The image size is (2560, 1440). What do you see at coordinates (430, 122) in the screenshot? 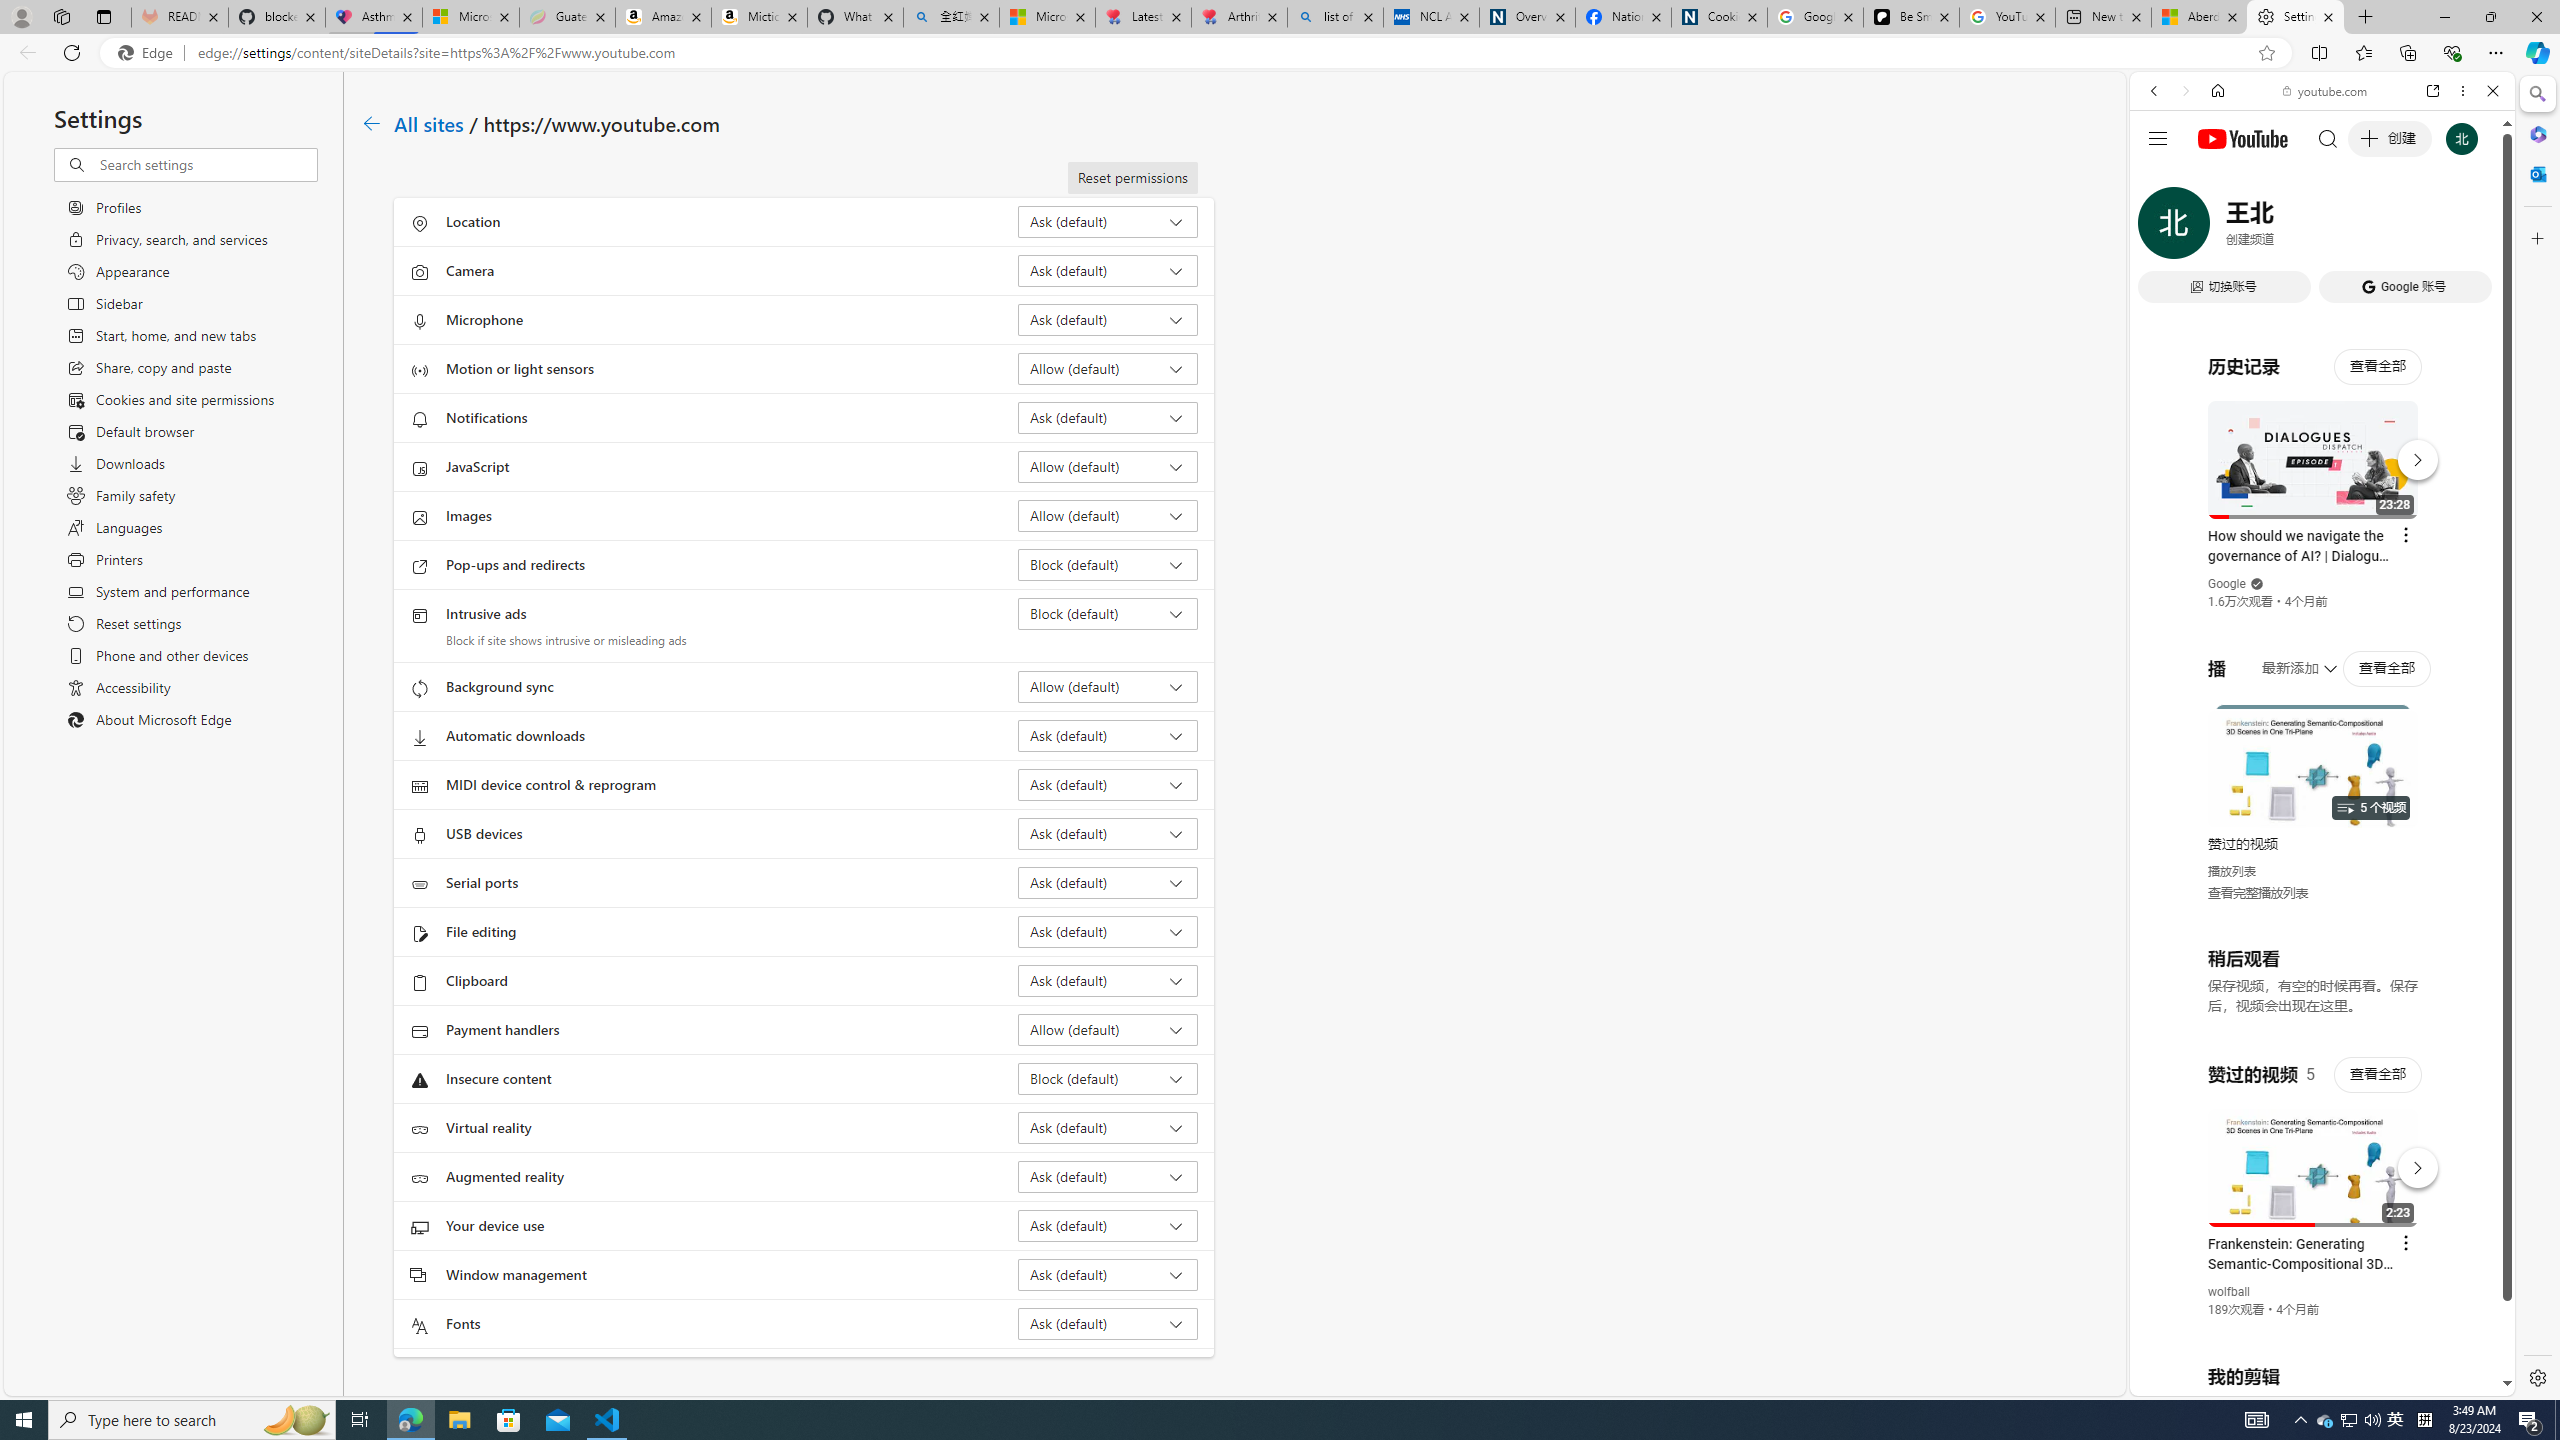
I see `All sites` at bounding box center [430, 122].